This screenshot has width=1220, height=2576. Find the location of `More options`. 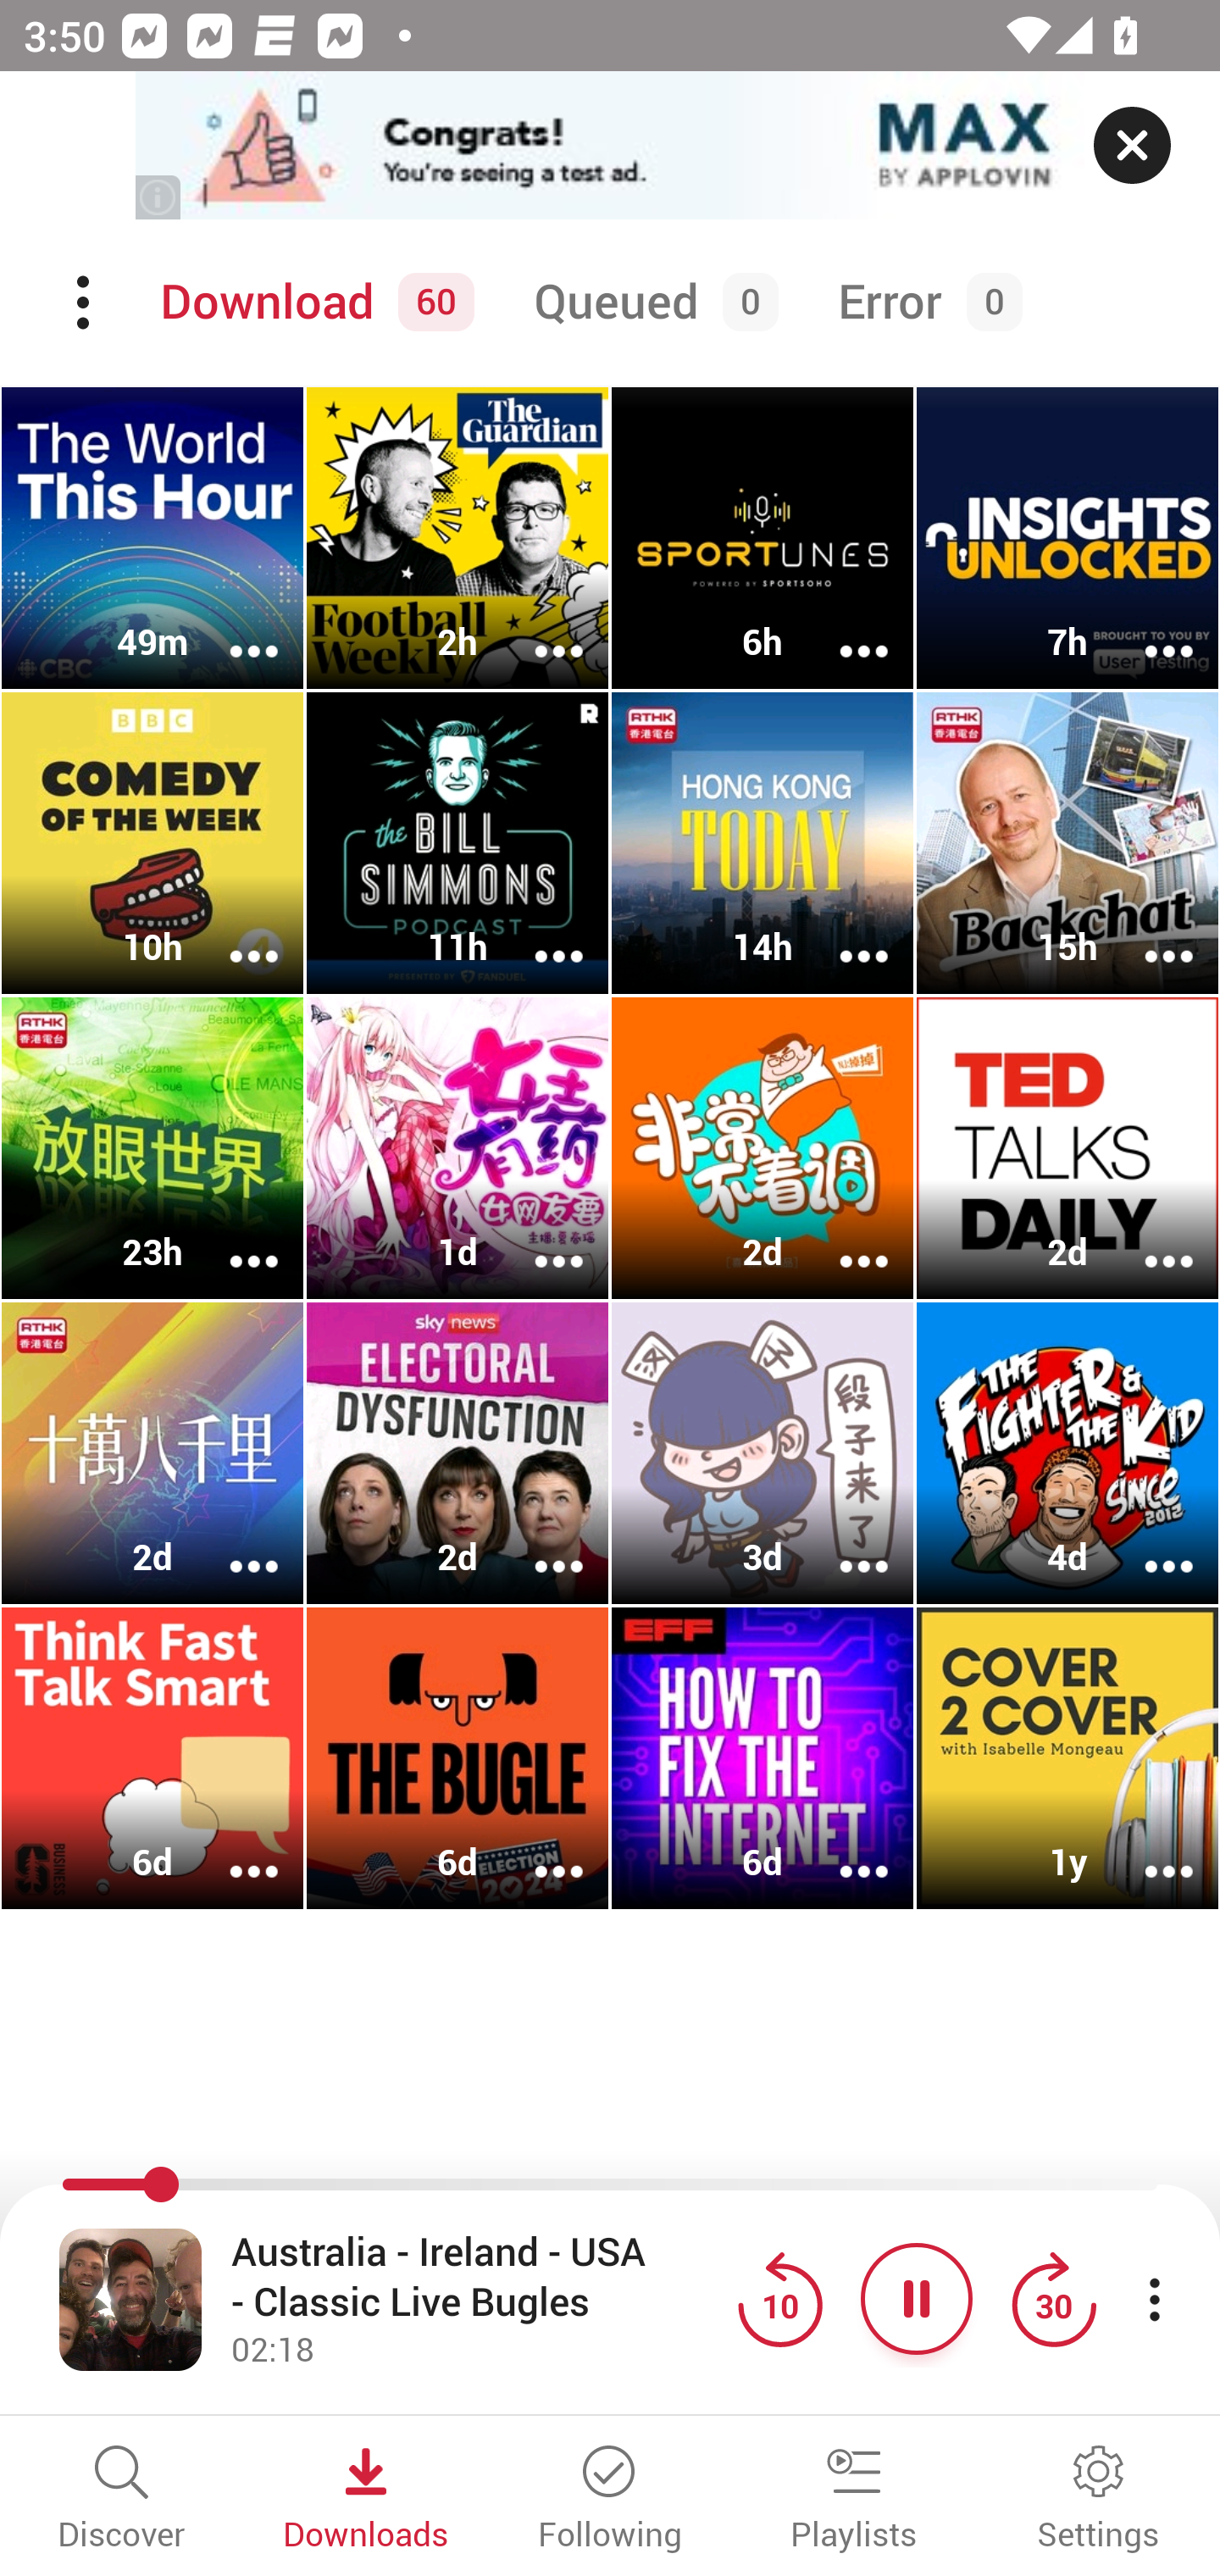

More options is located at coordinates (537, 935).